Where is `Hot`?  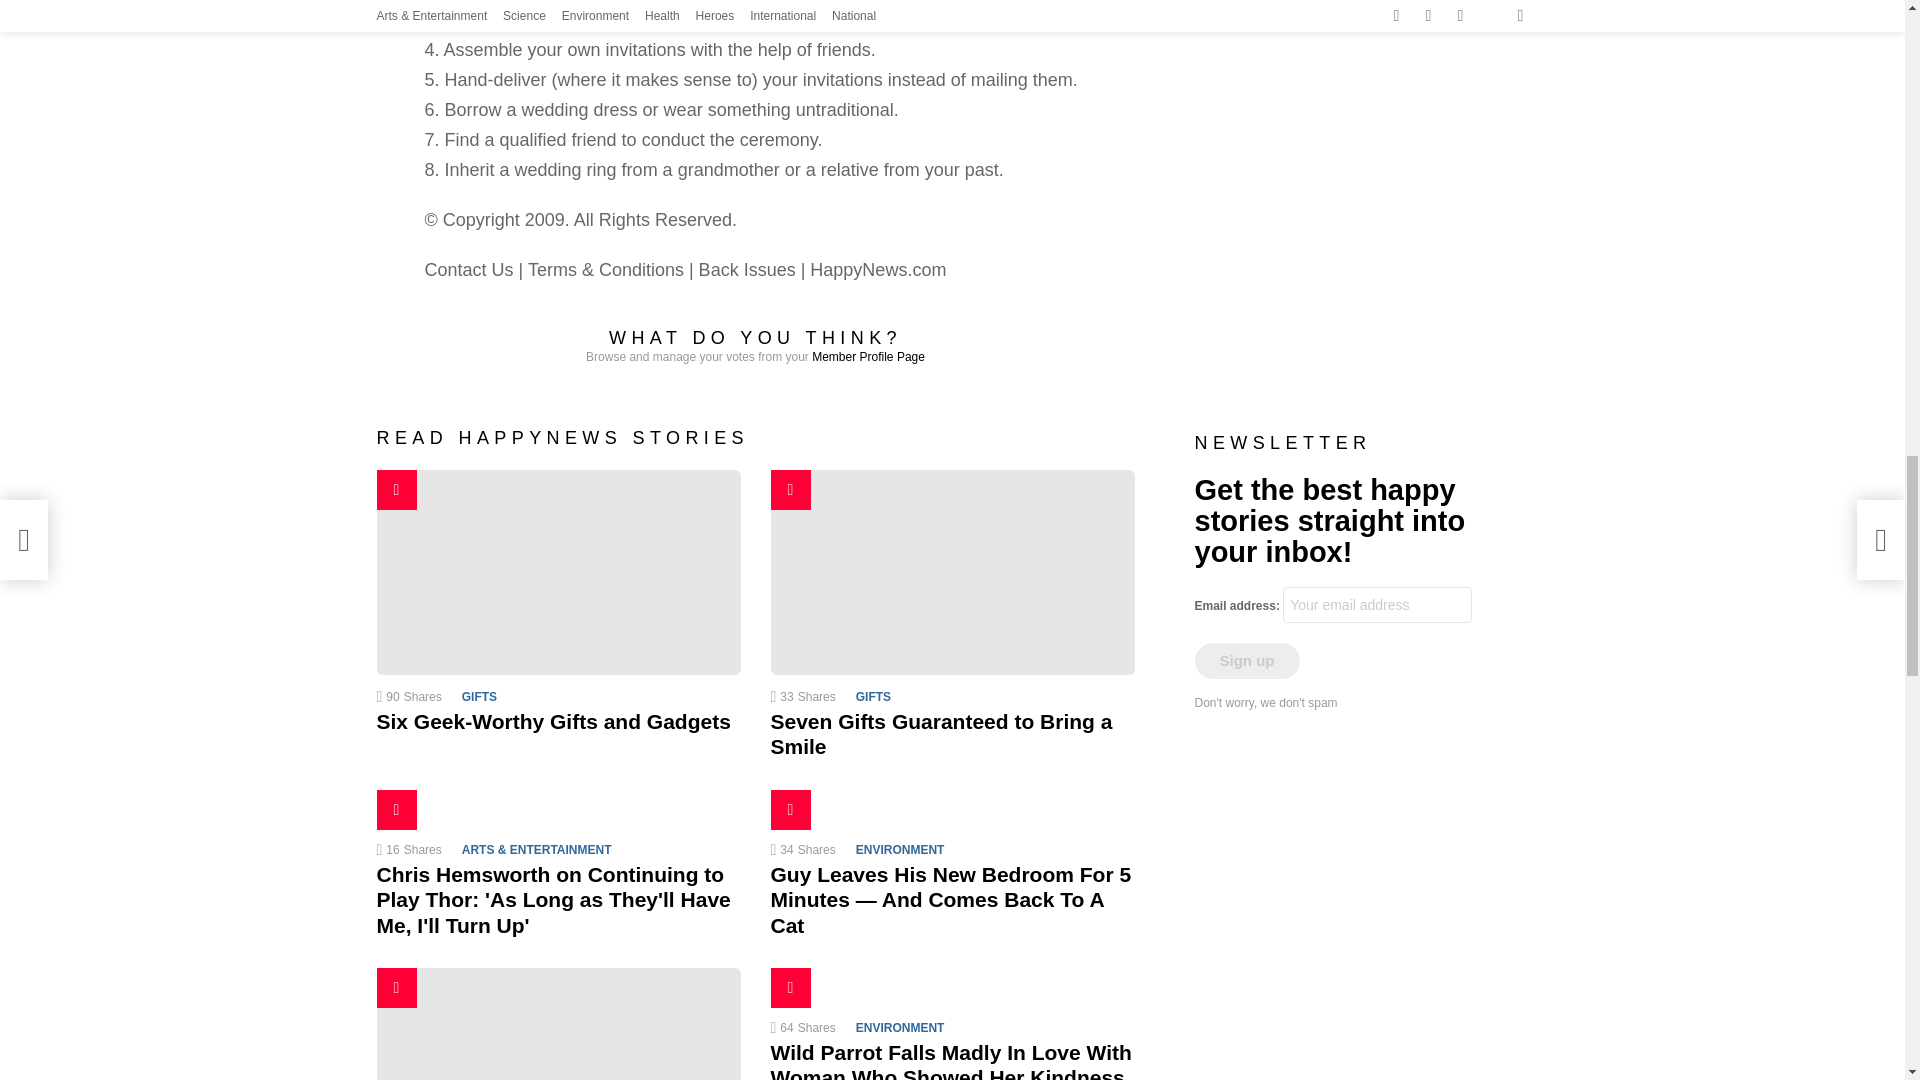 Hot is located at coordinates (396, 810).